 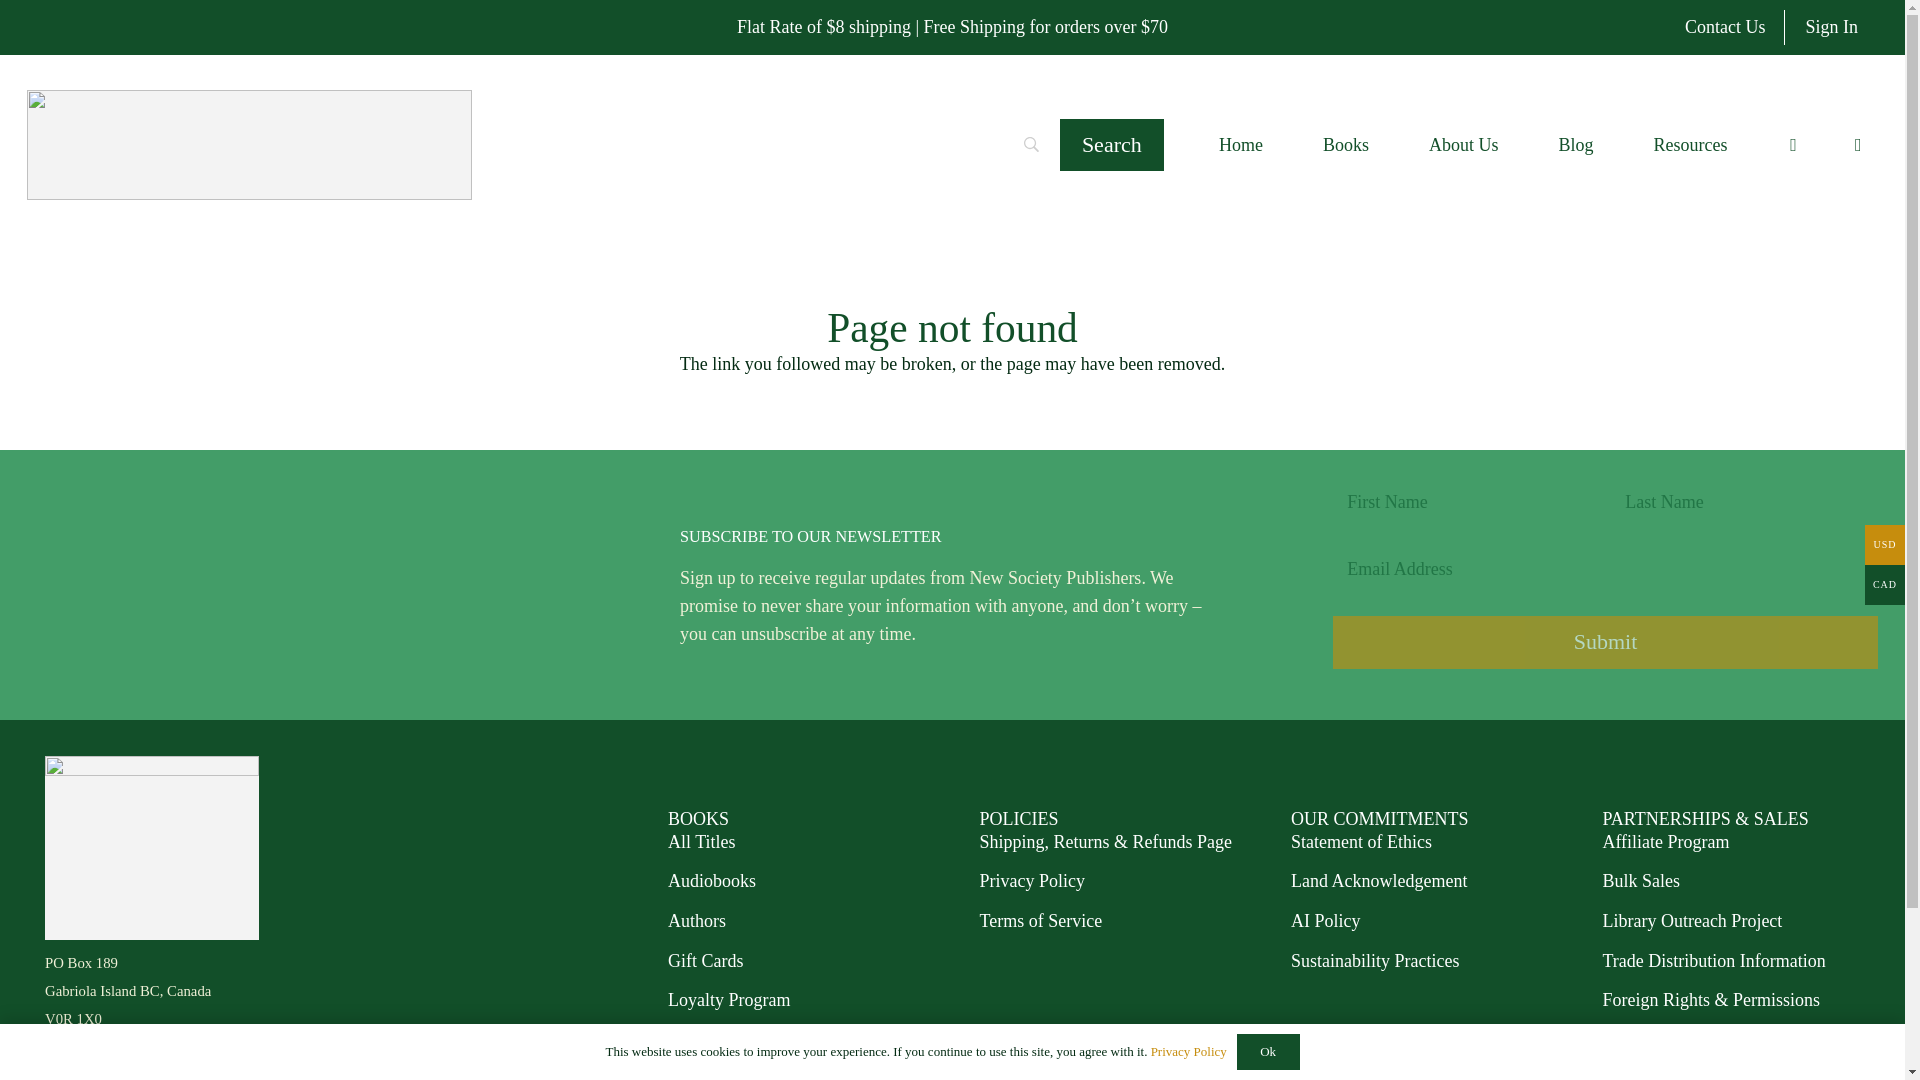 What do you see at coordinates (1689, 144) in the screenshot?
I see `Resources` at bounding box center [1689, 144].